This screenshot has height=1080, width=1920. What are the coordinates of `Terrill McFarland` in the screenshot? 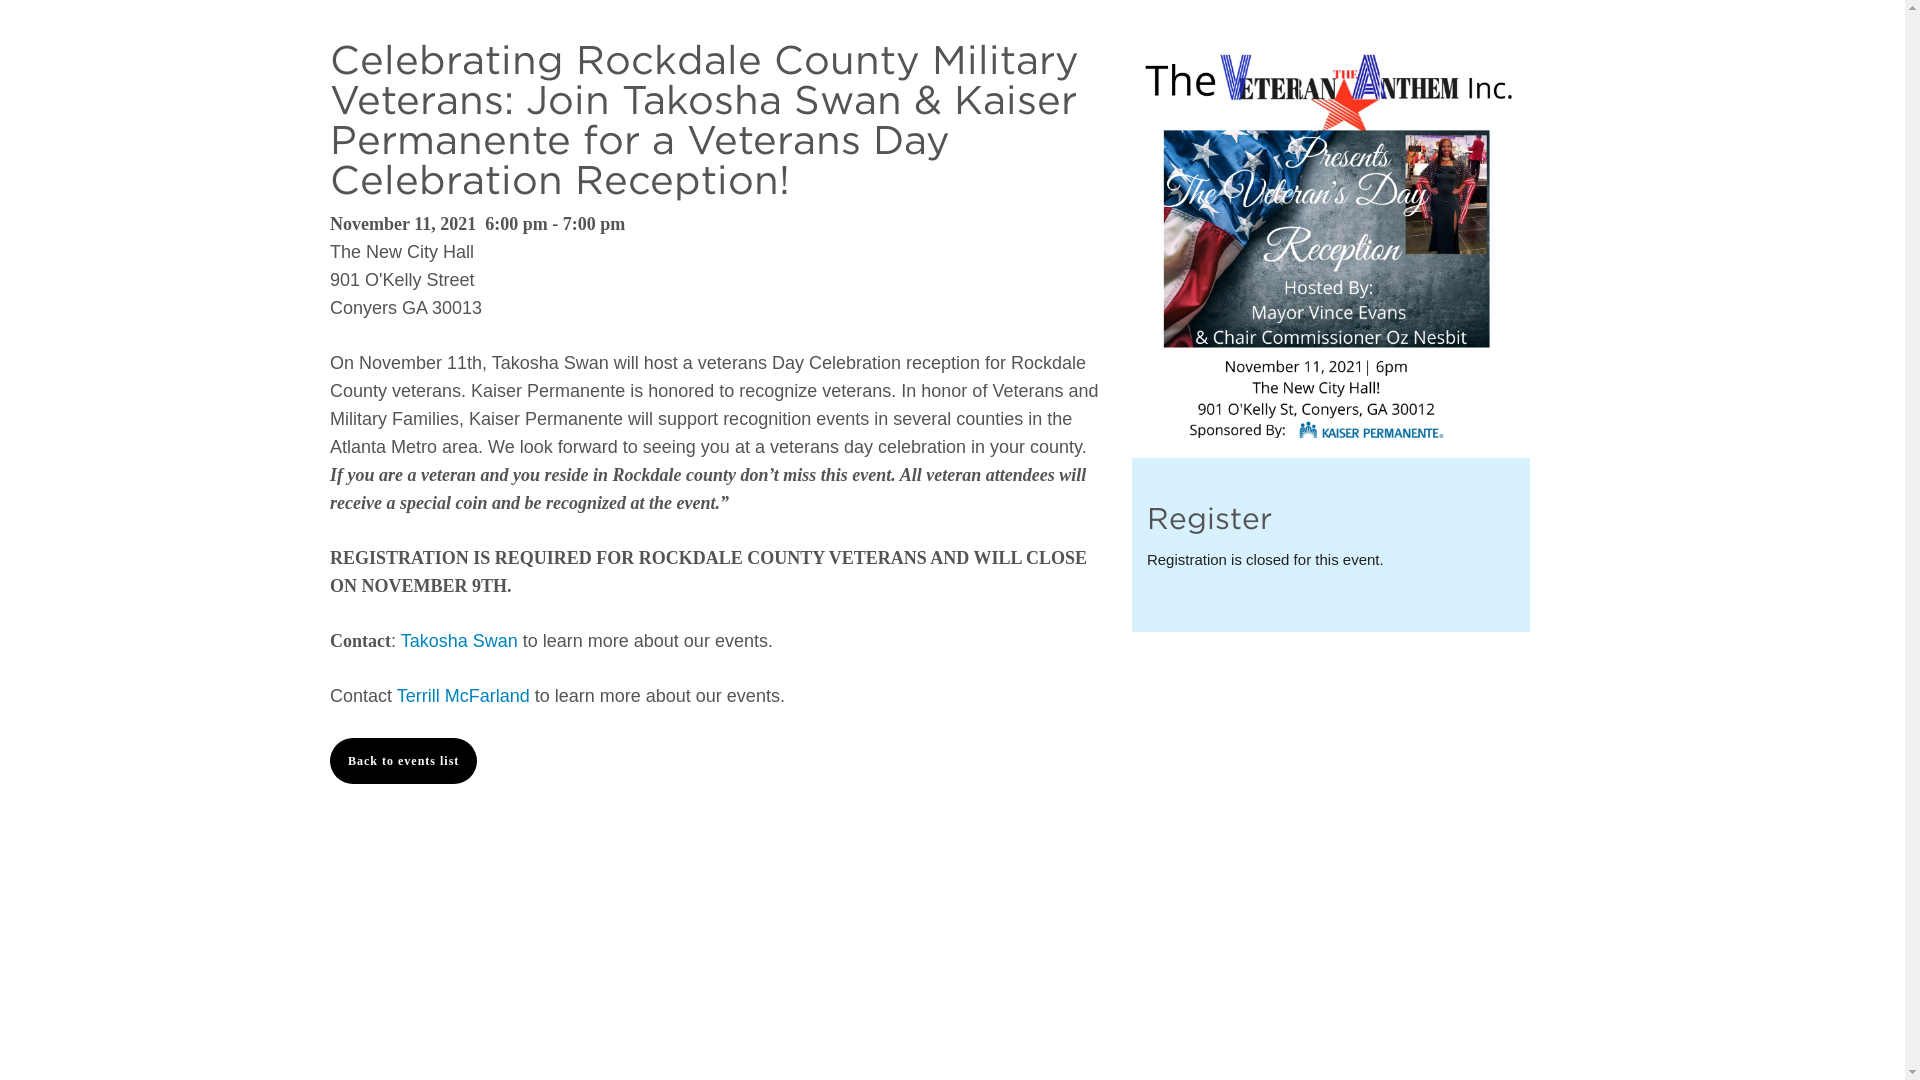 It's located at (463, 696).